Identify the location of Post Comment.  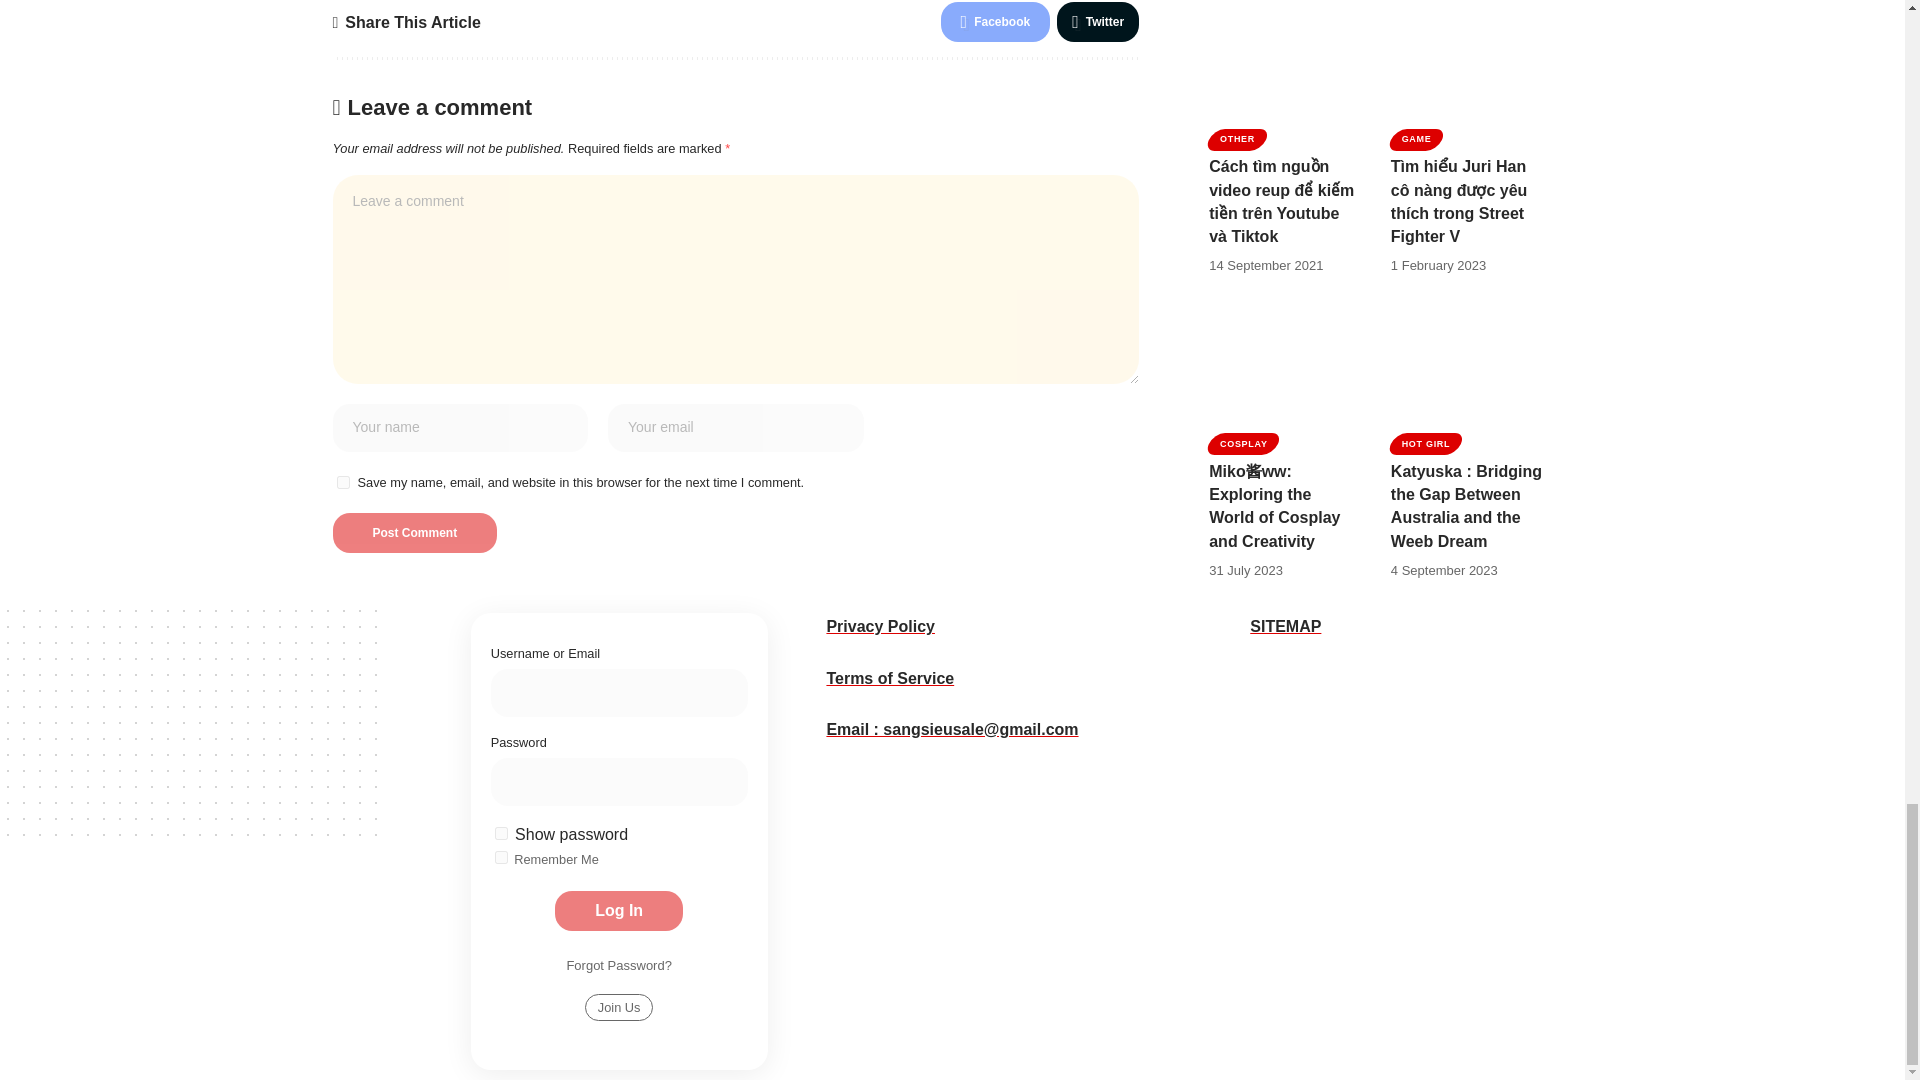
(414, 342).